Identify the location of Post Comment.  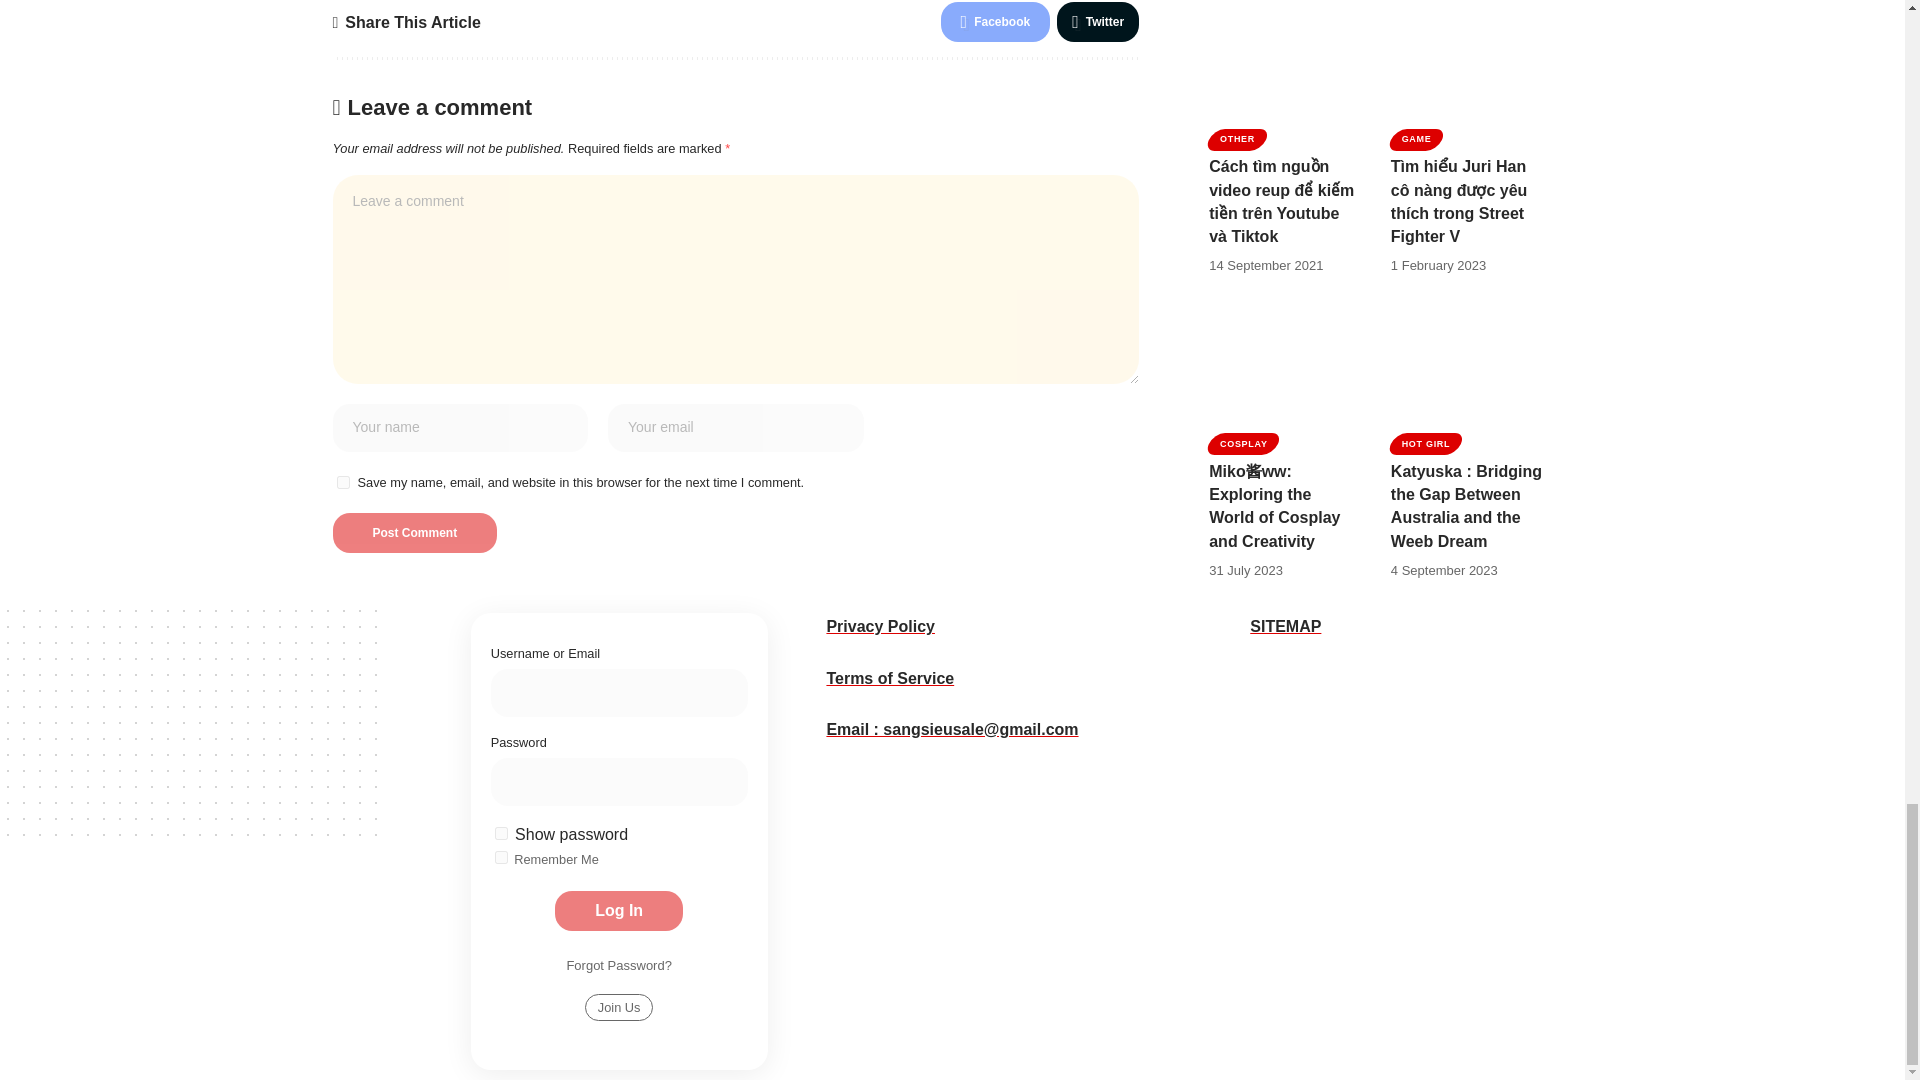
(414, 342).